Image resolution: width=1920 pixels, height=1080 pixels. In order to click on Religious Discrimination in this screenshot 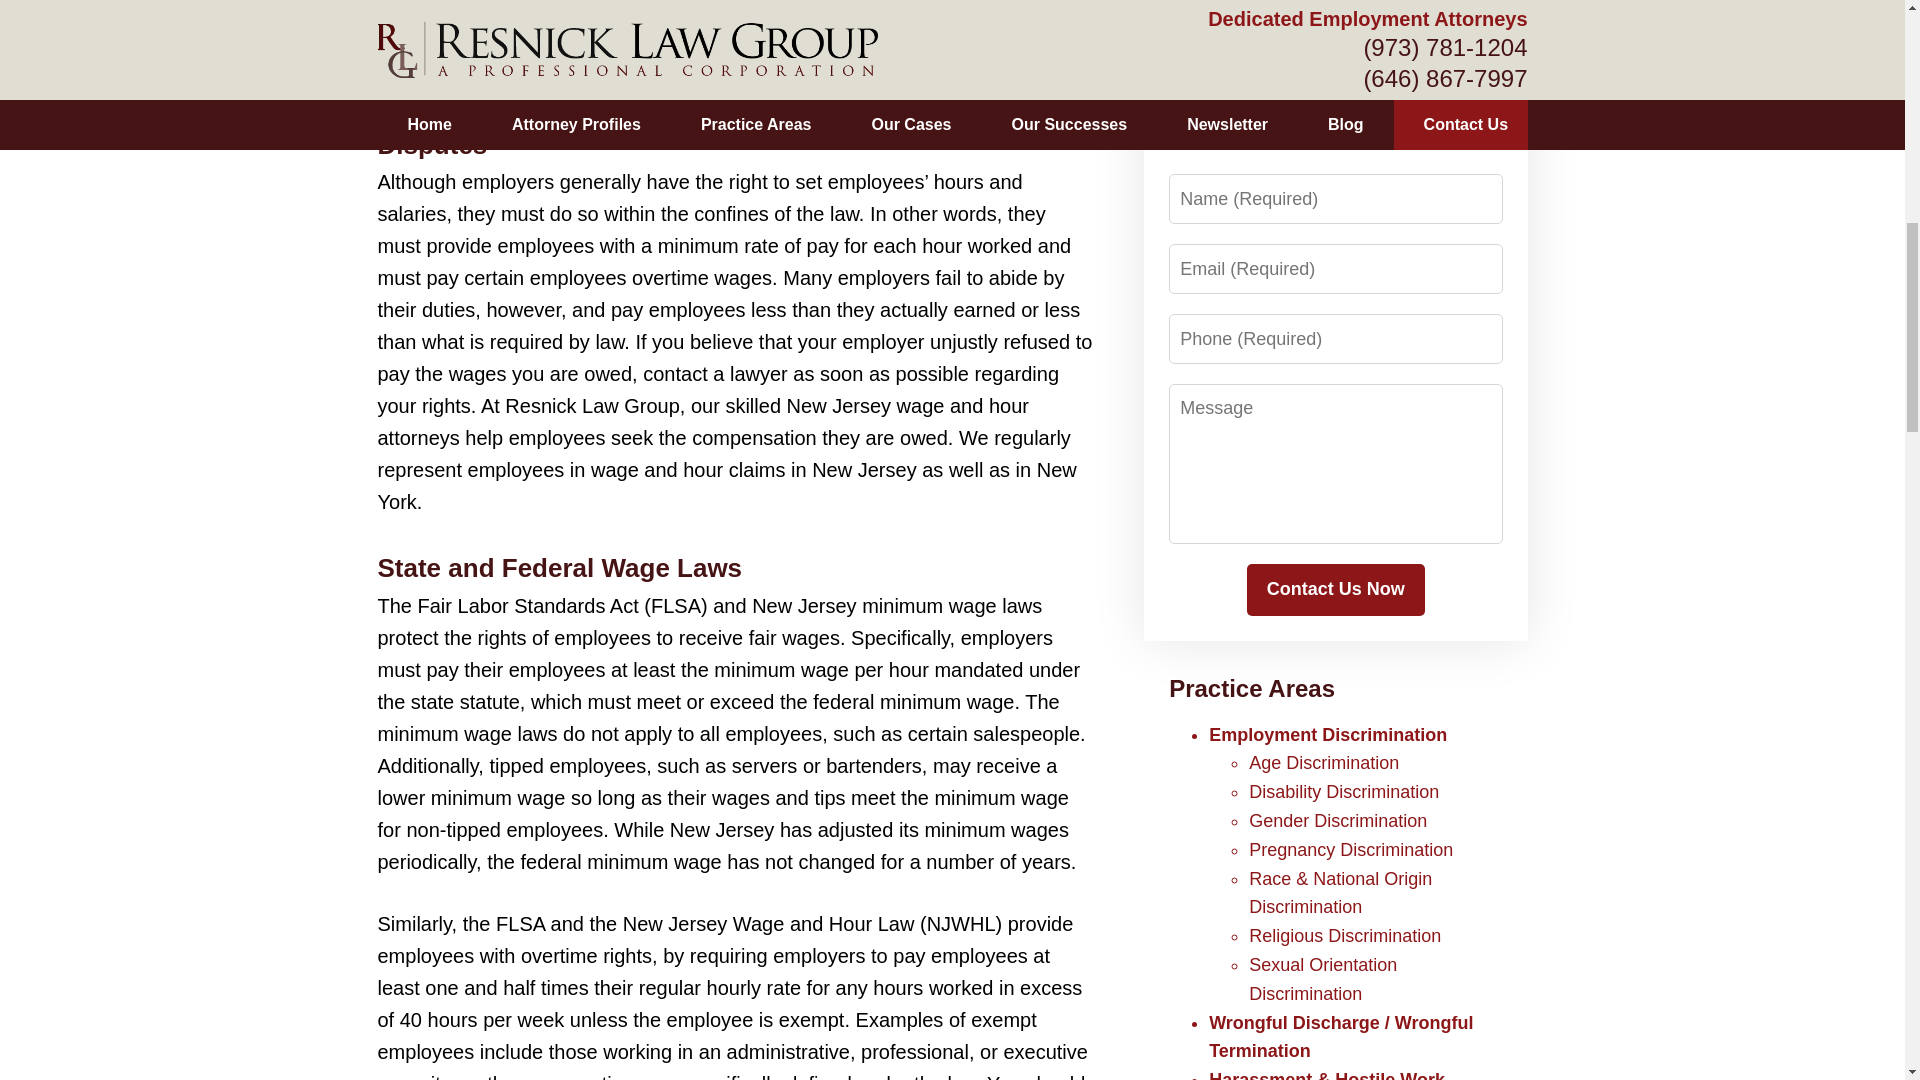, I will do `click(1345, 936)`.